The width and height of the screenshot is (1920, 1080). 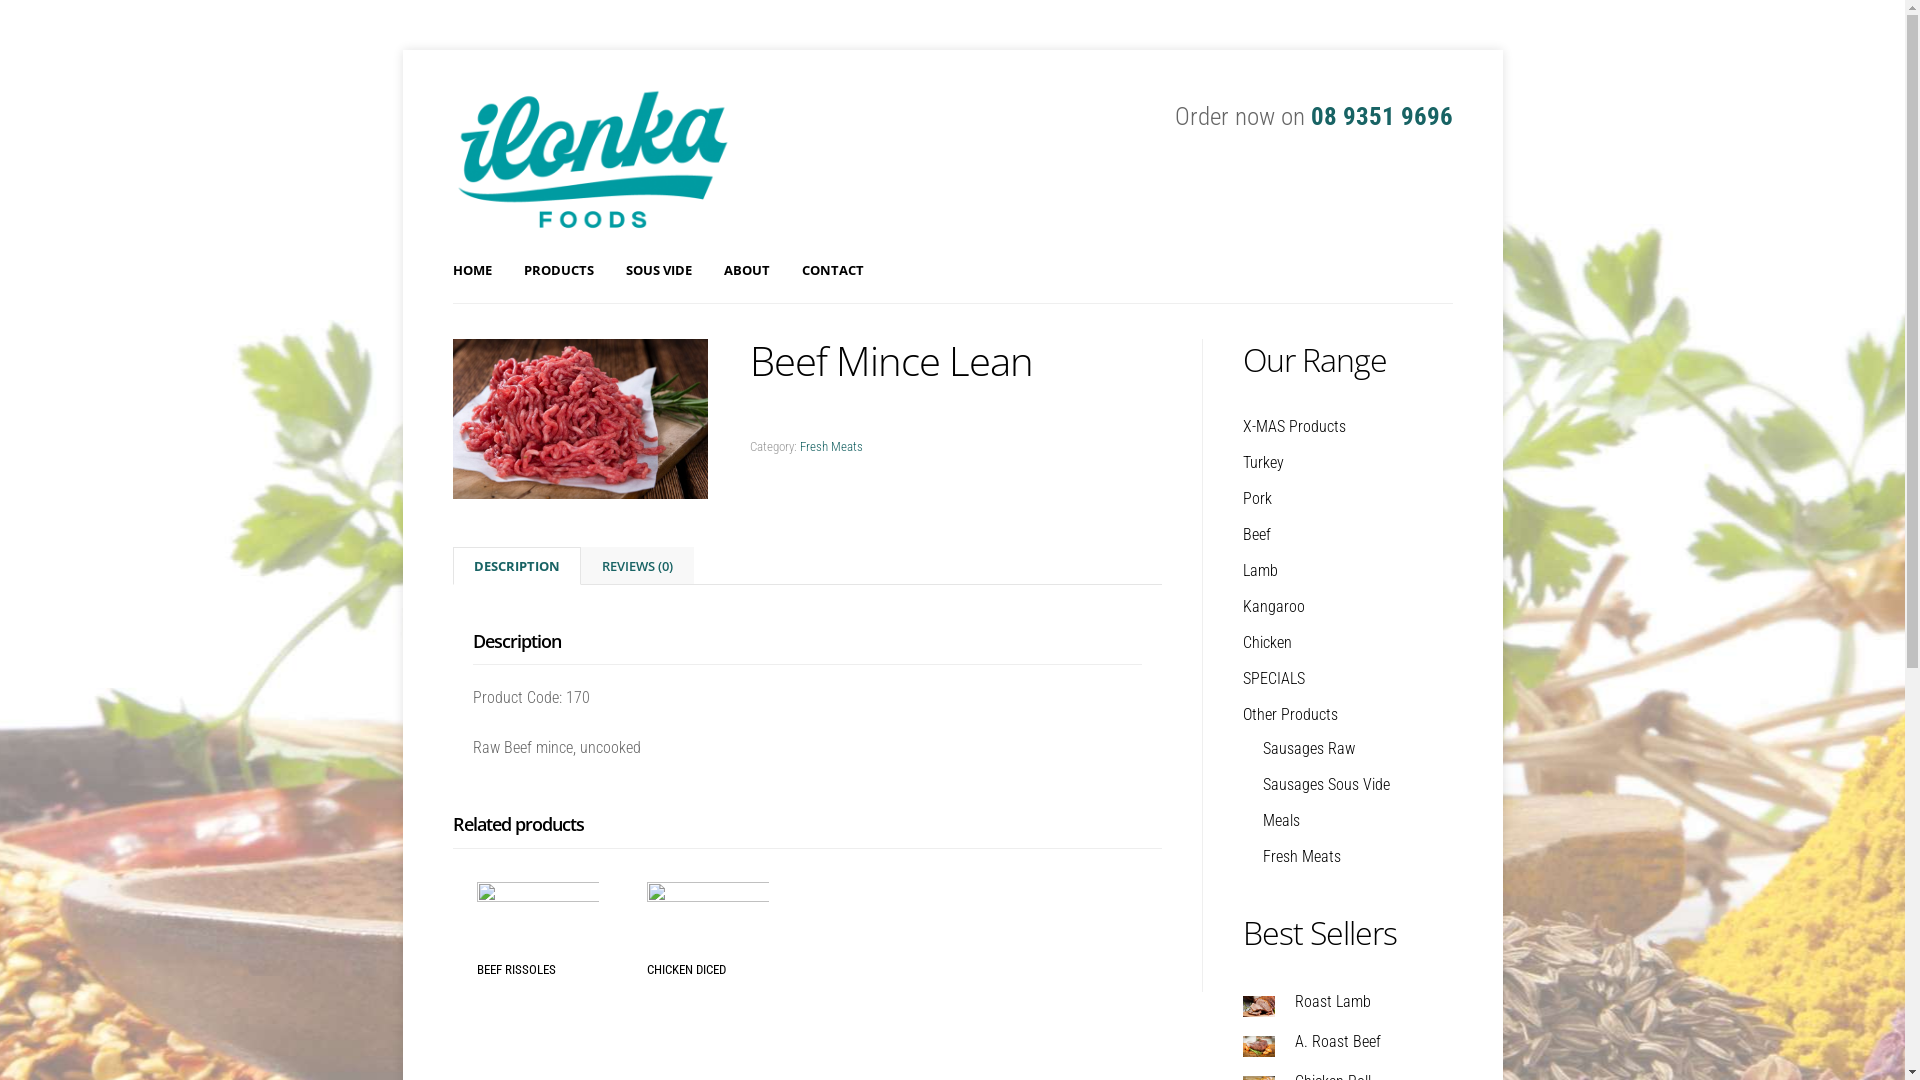 What do you see at coordinates (832, 446) in the screenshot?
I see `Fresh Meats` at bounding box center [832, 446].